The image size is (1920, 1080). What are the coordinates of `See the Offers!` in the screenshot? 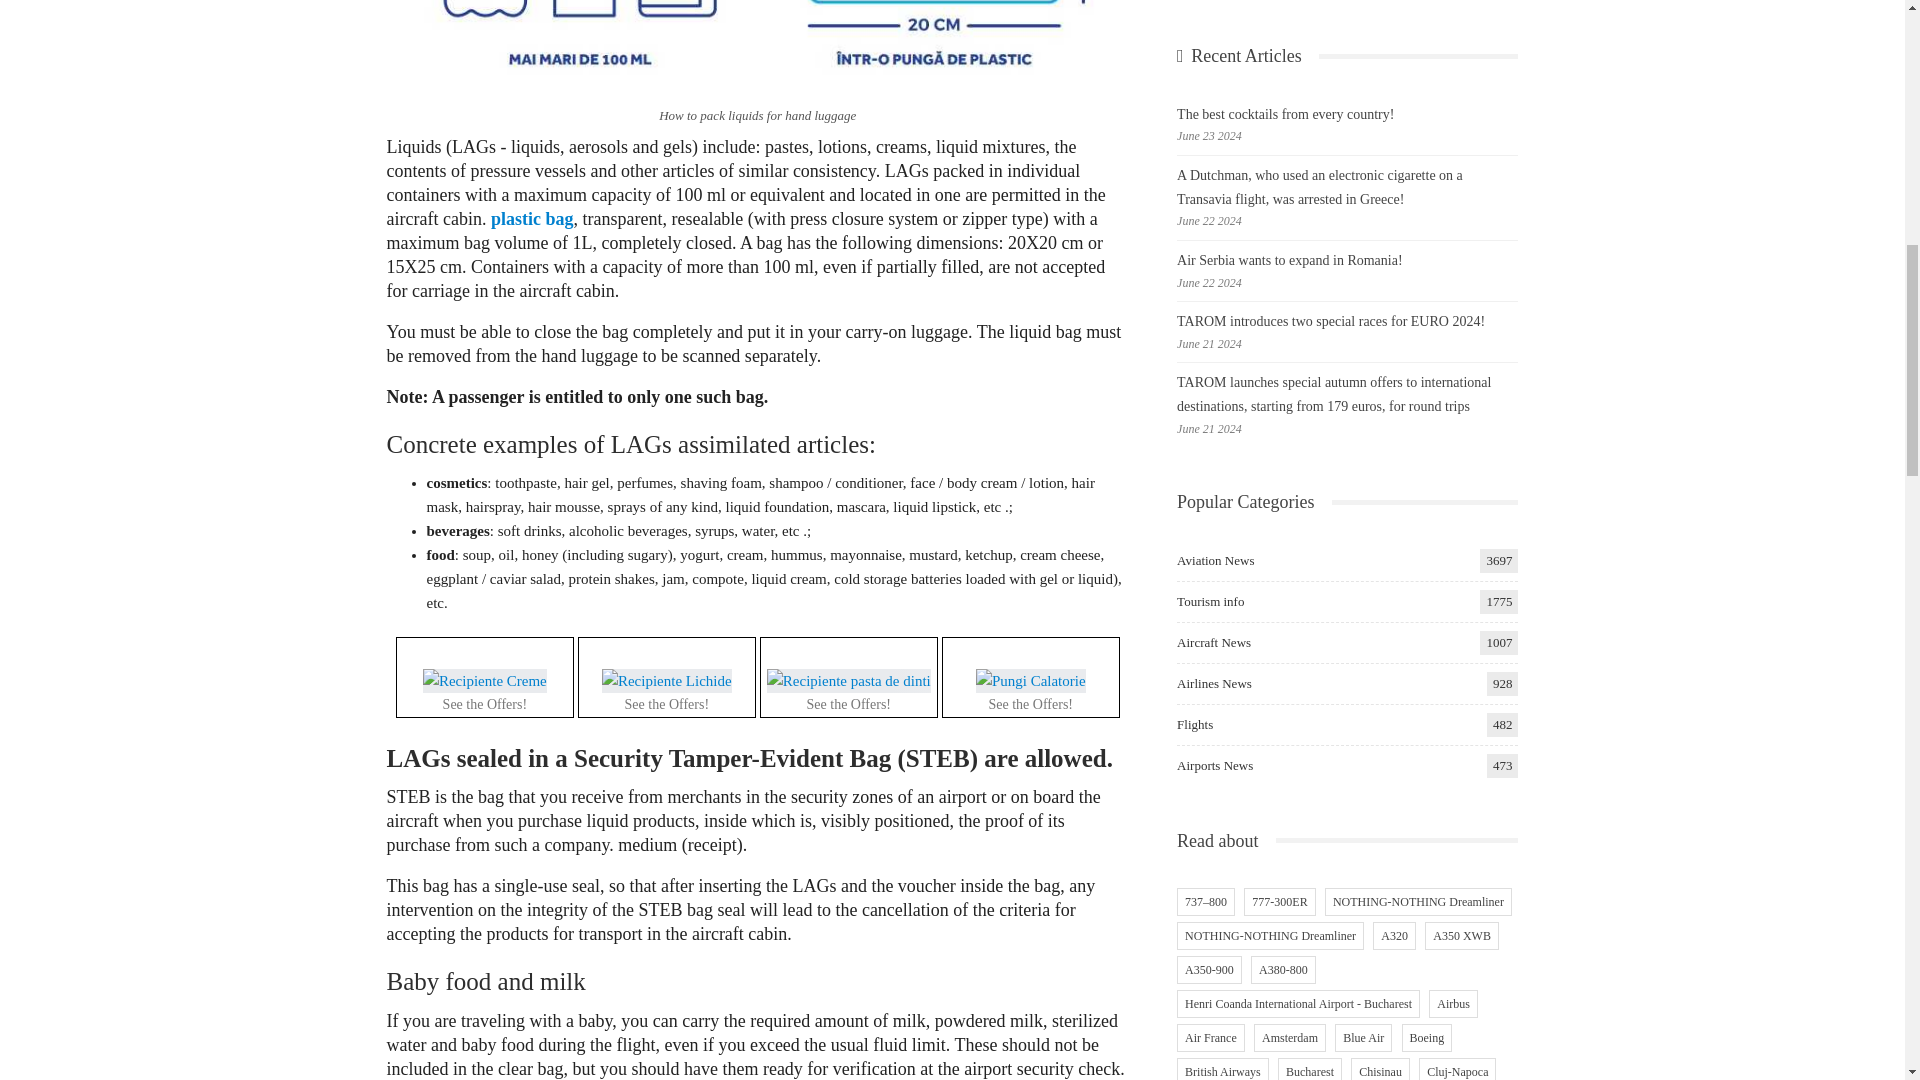 It's located at (666, 680).